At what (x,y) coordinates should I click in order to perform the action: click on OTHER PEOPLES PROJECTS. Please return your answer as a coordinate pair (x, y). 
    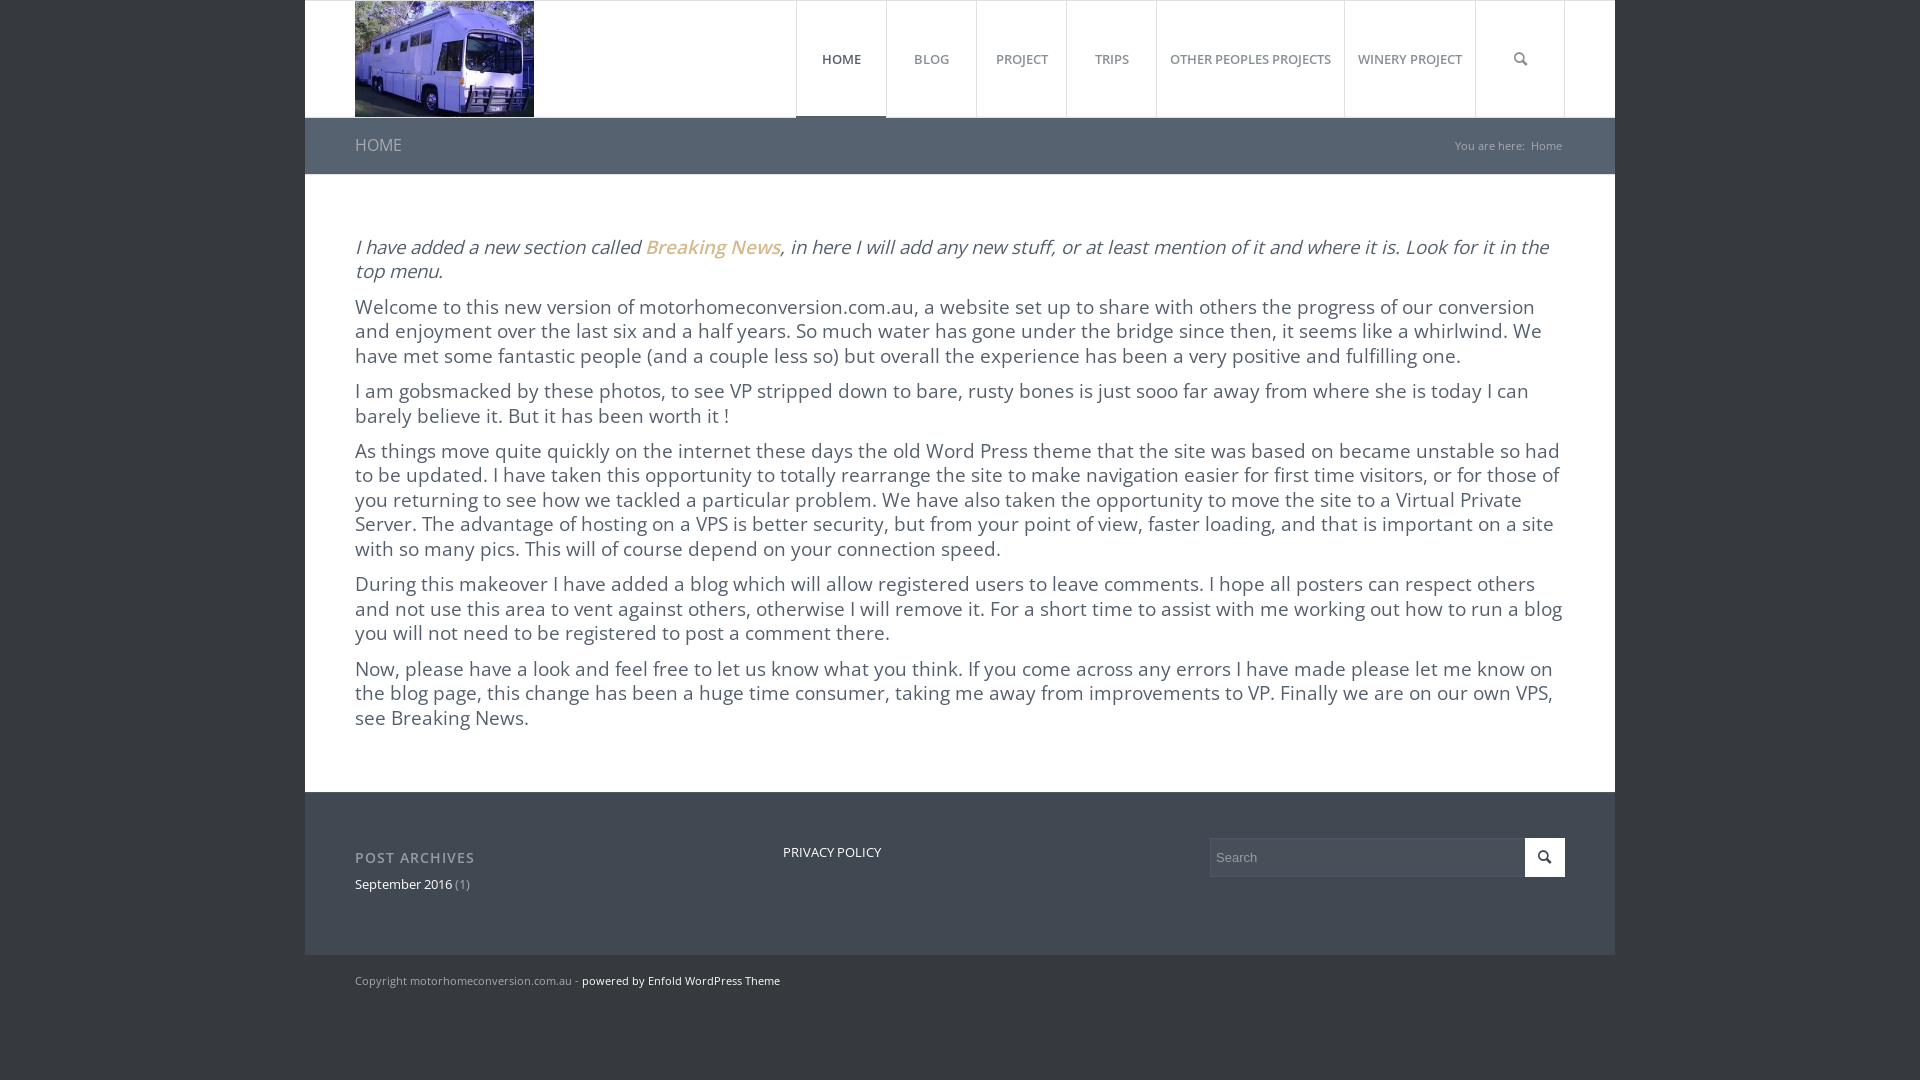
    Looking at the image, I should click on (1250, 59).